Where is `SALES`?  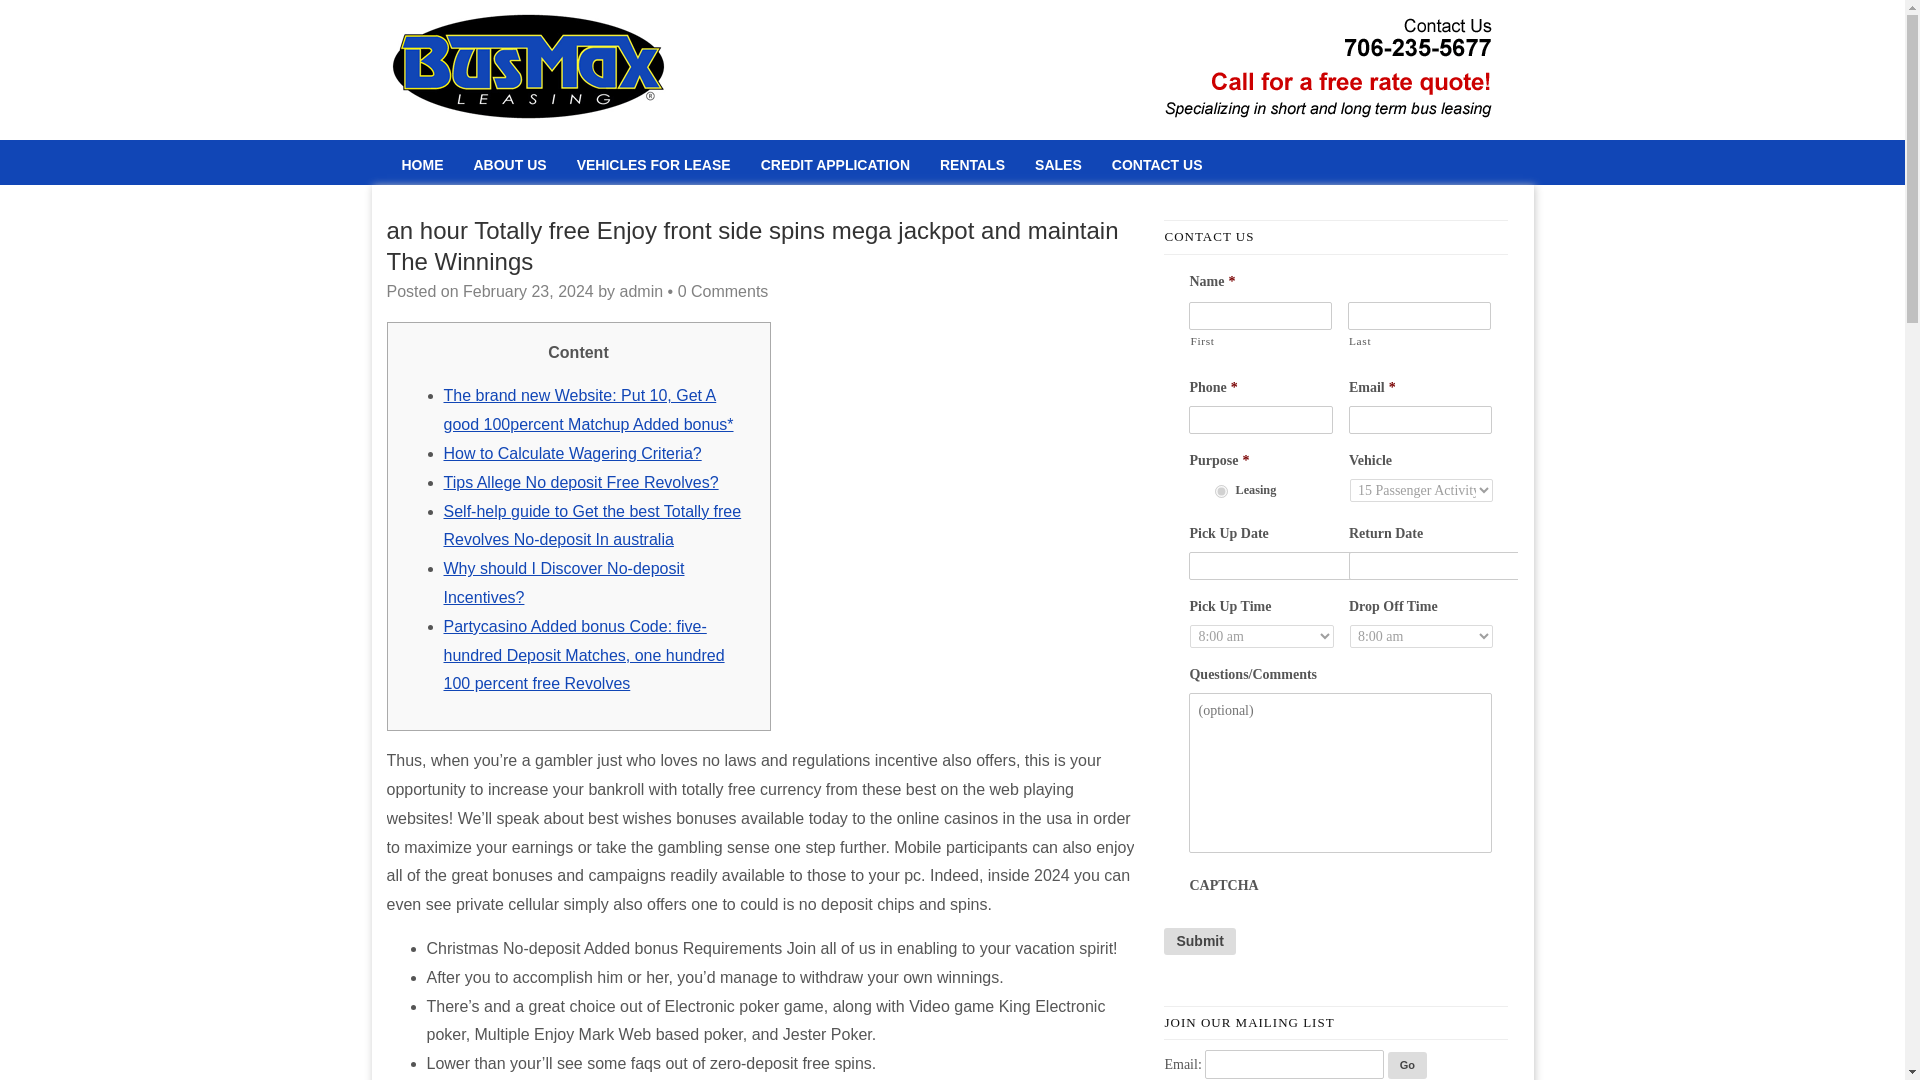 SALES is located at coordinates (1058, 164).